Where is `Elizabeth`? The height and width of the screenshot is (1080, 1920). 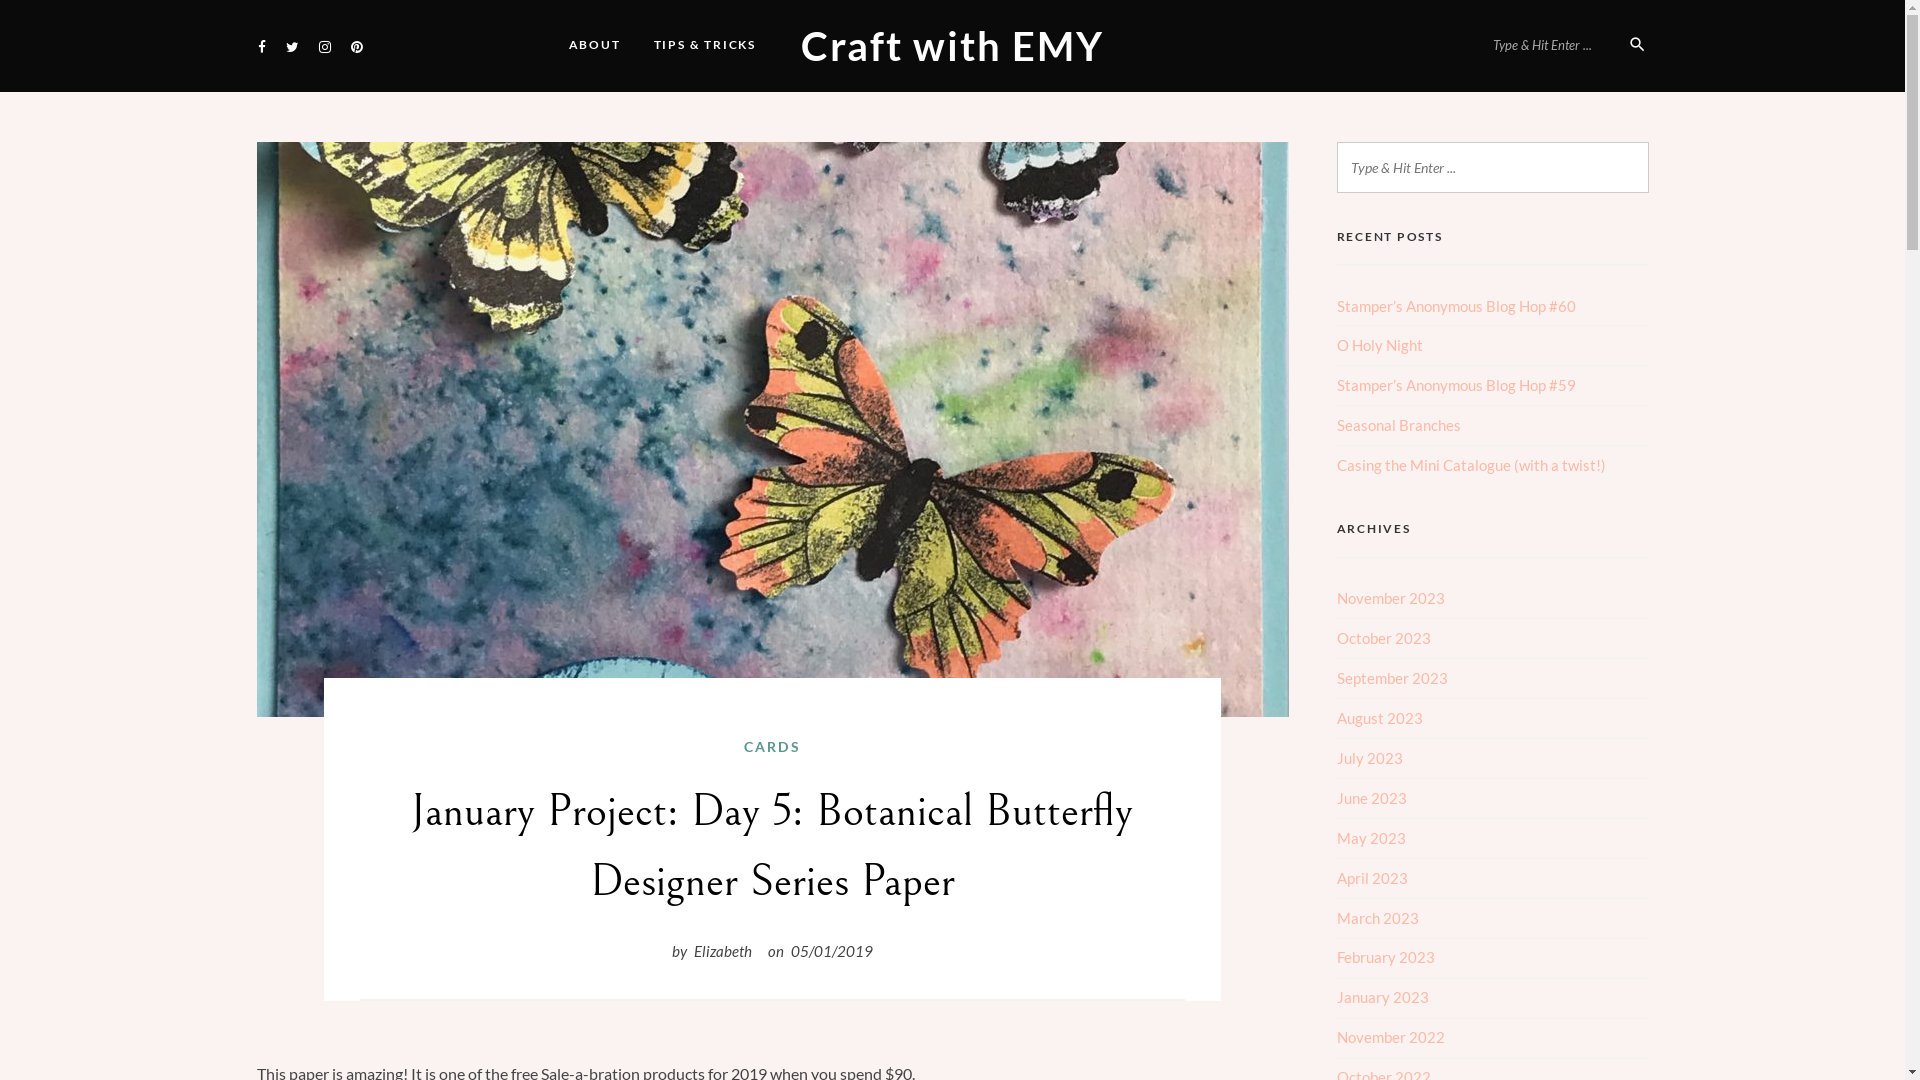 Elizabeth is located at coordinates (723, 951).